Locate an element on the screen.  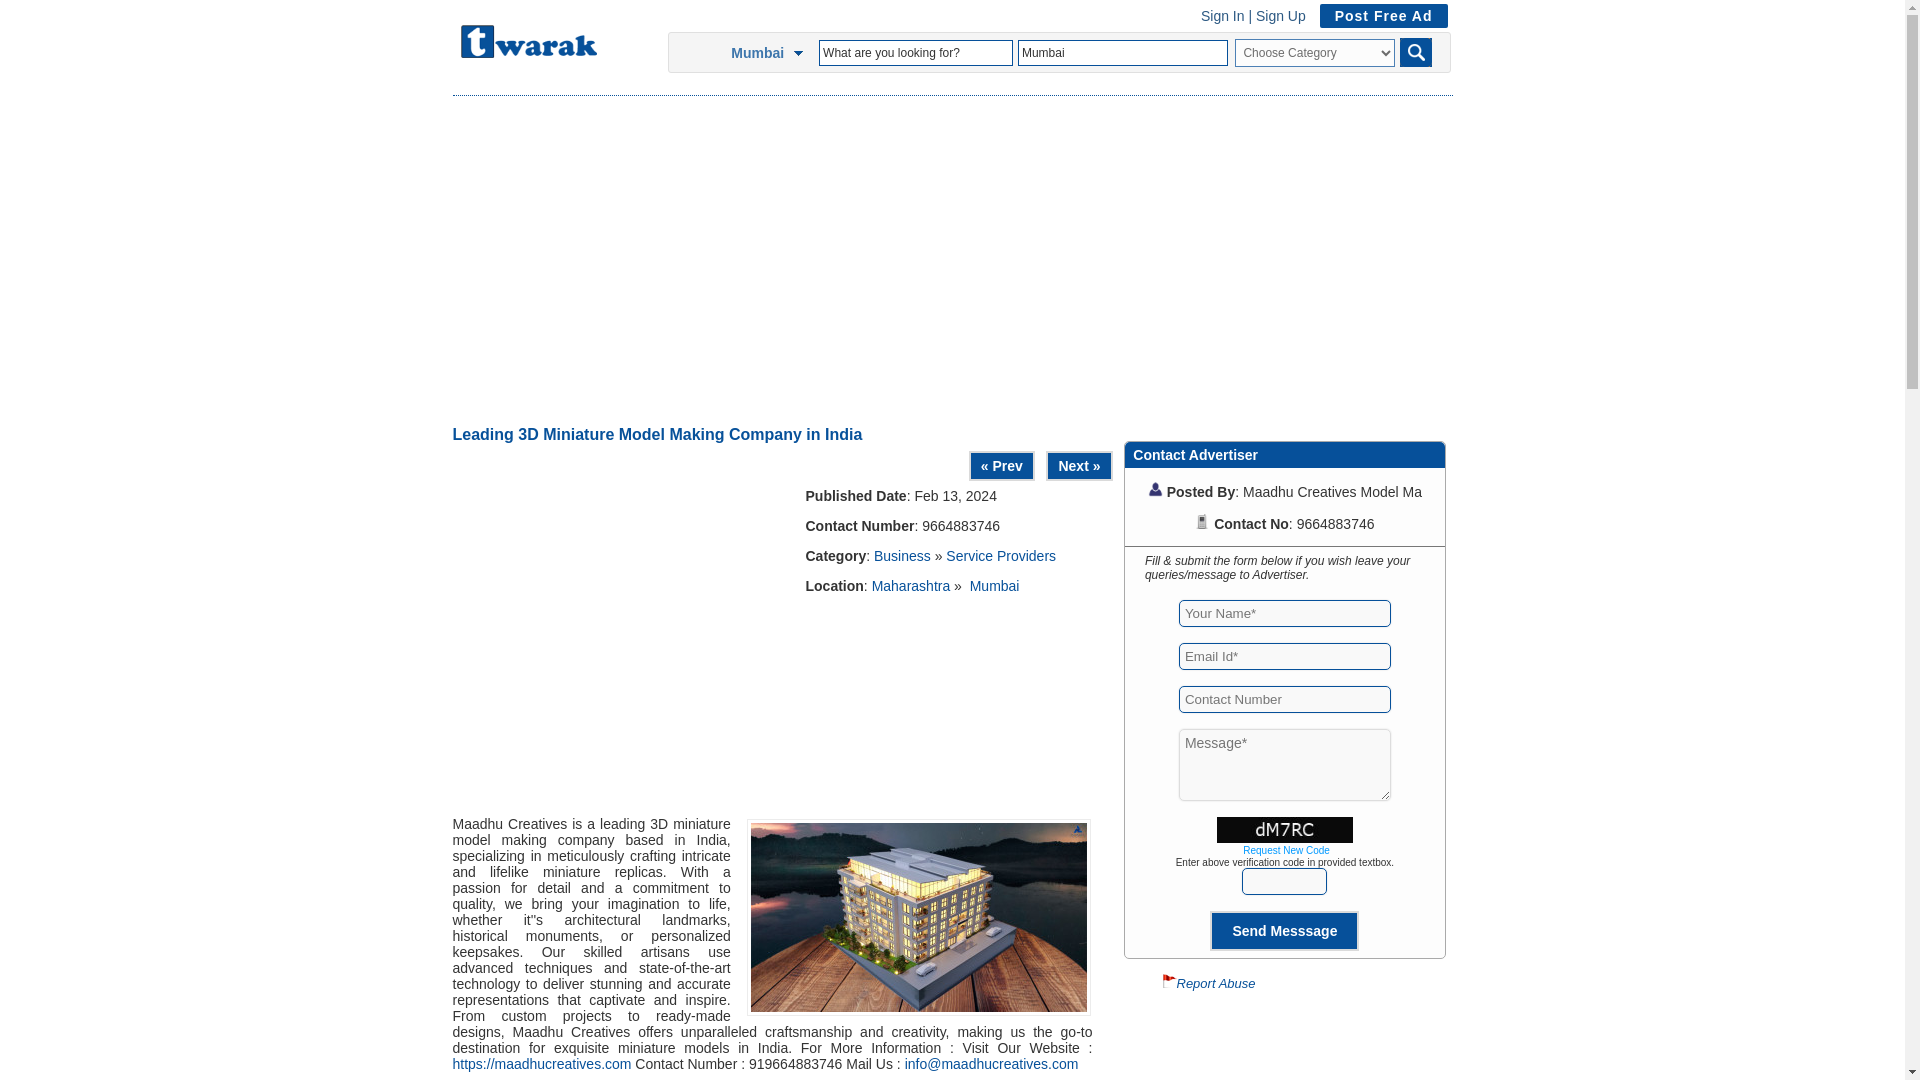
What are you looking for? is located at coordinates (916, 52).